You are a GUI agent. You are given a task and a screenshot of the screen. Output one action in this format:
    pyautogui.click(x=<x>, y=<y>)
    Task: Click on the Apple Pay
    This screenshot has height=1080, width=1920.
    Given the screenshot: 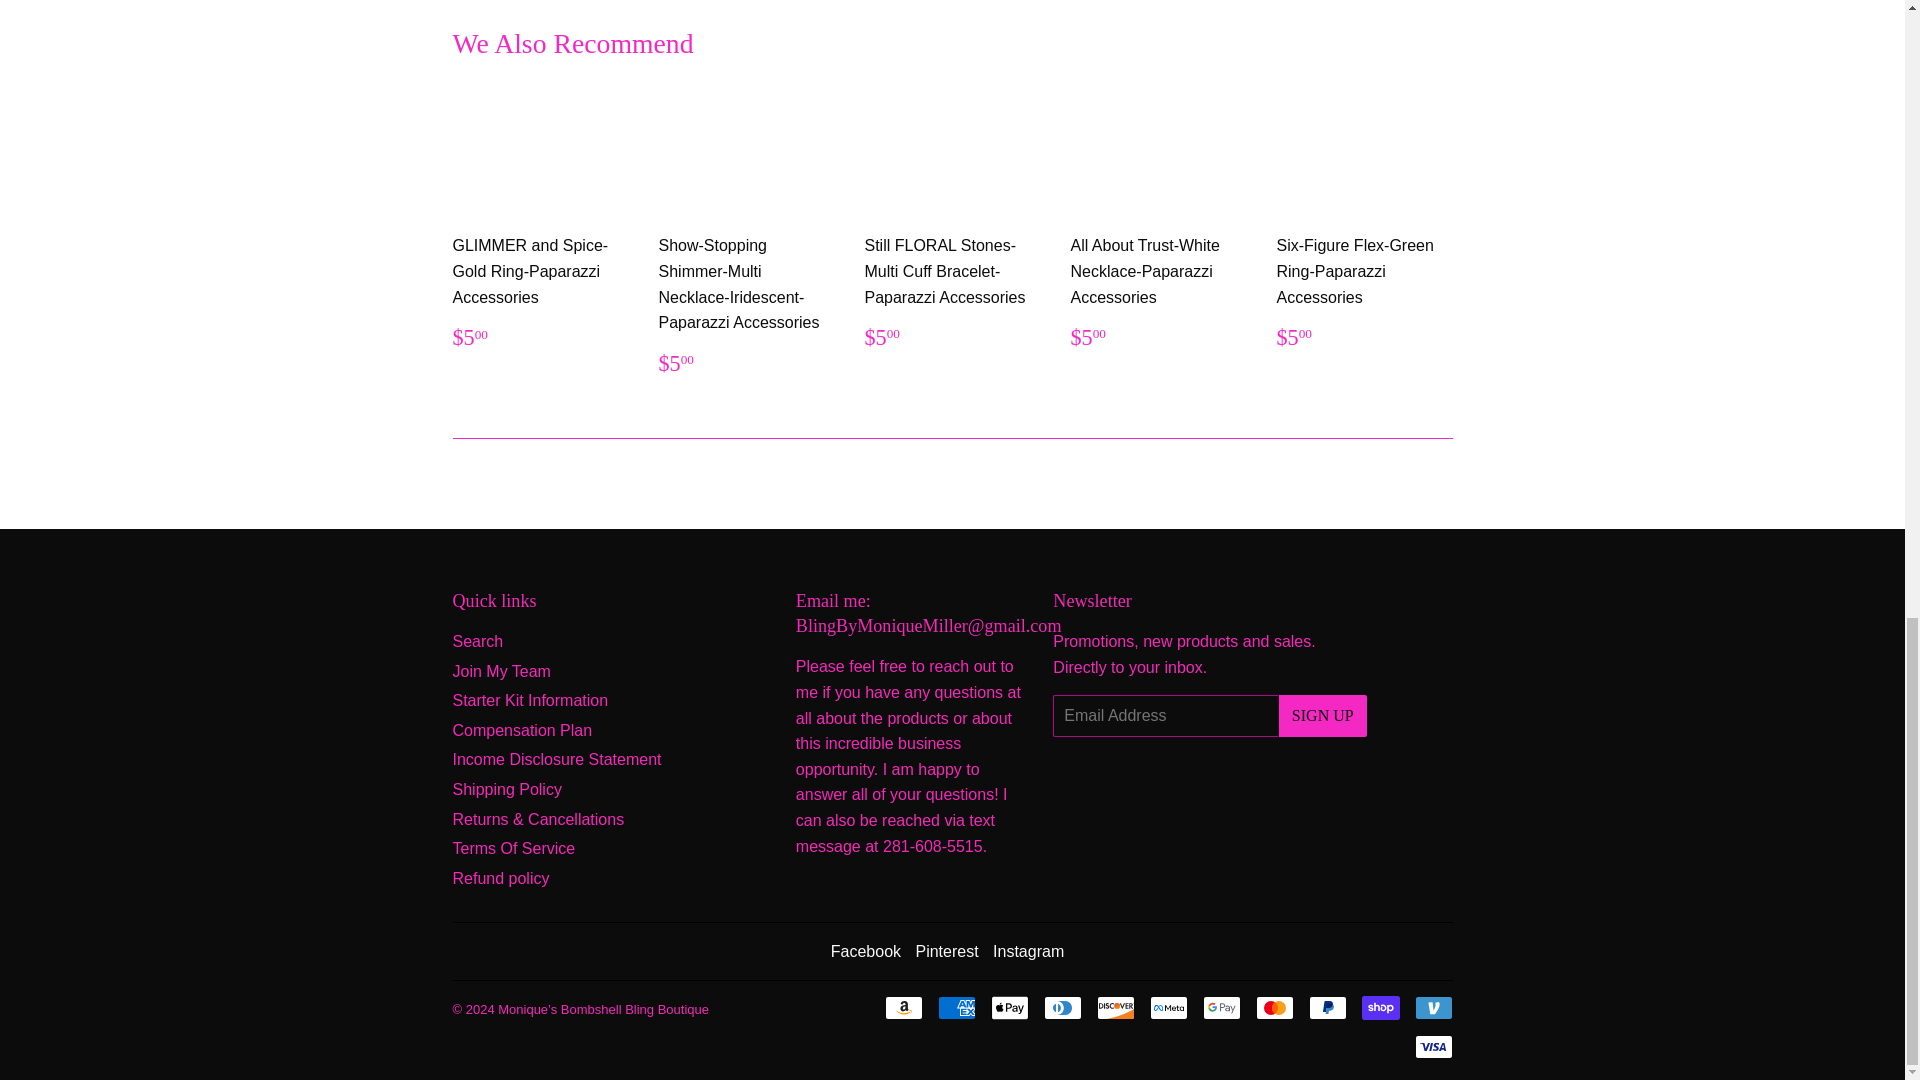 What is the action you would take?
    pyautogui.click(x=1008, y=1007)
    